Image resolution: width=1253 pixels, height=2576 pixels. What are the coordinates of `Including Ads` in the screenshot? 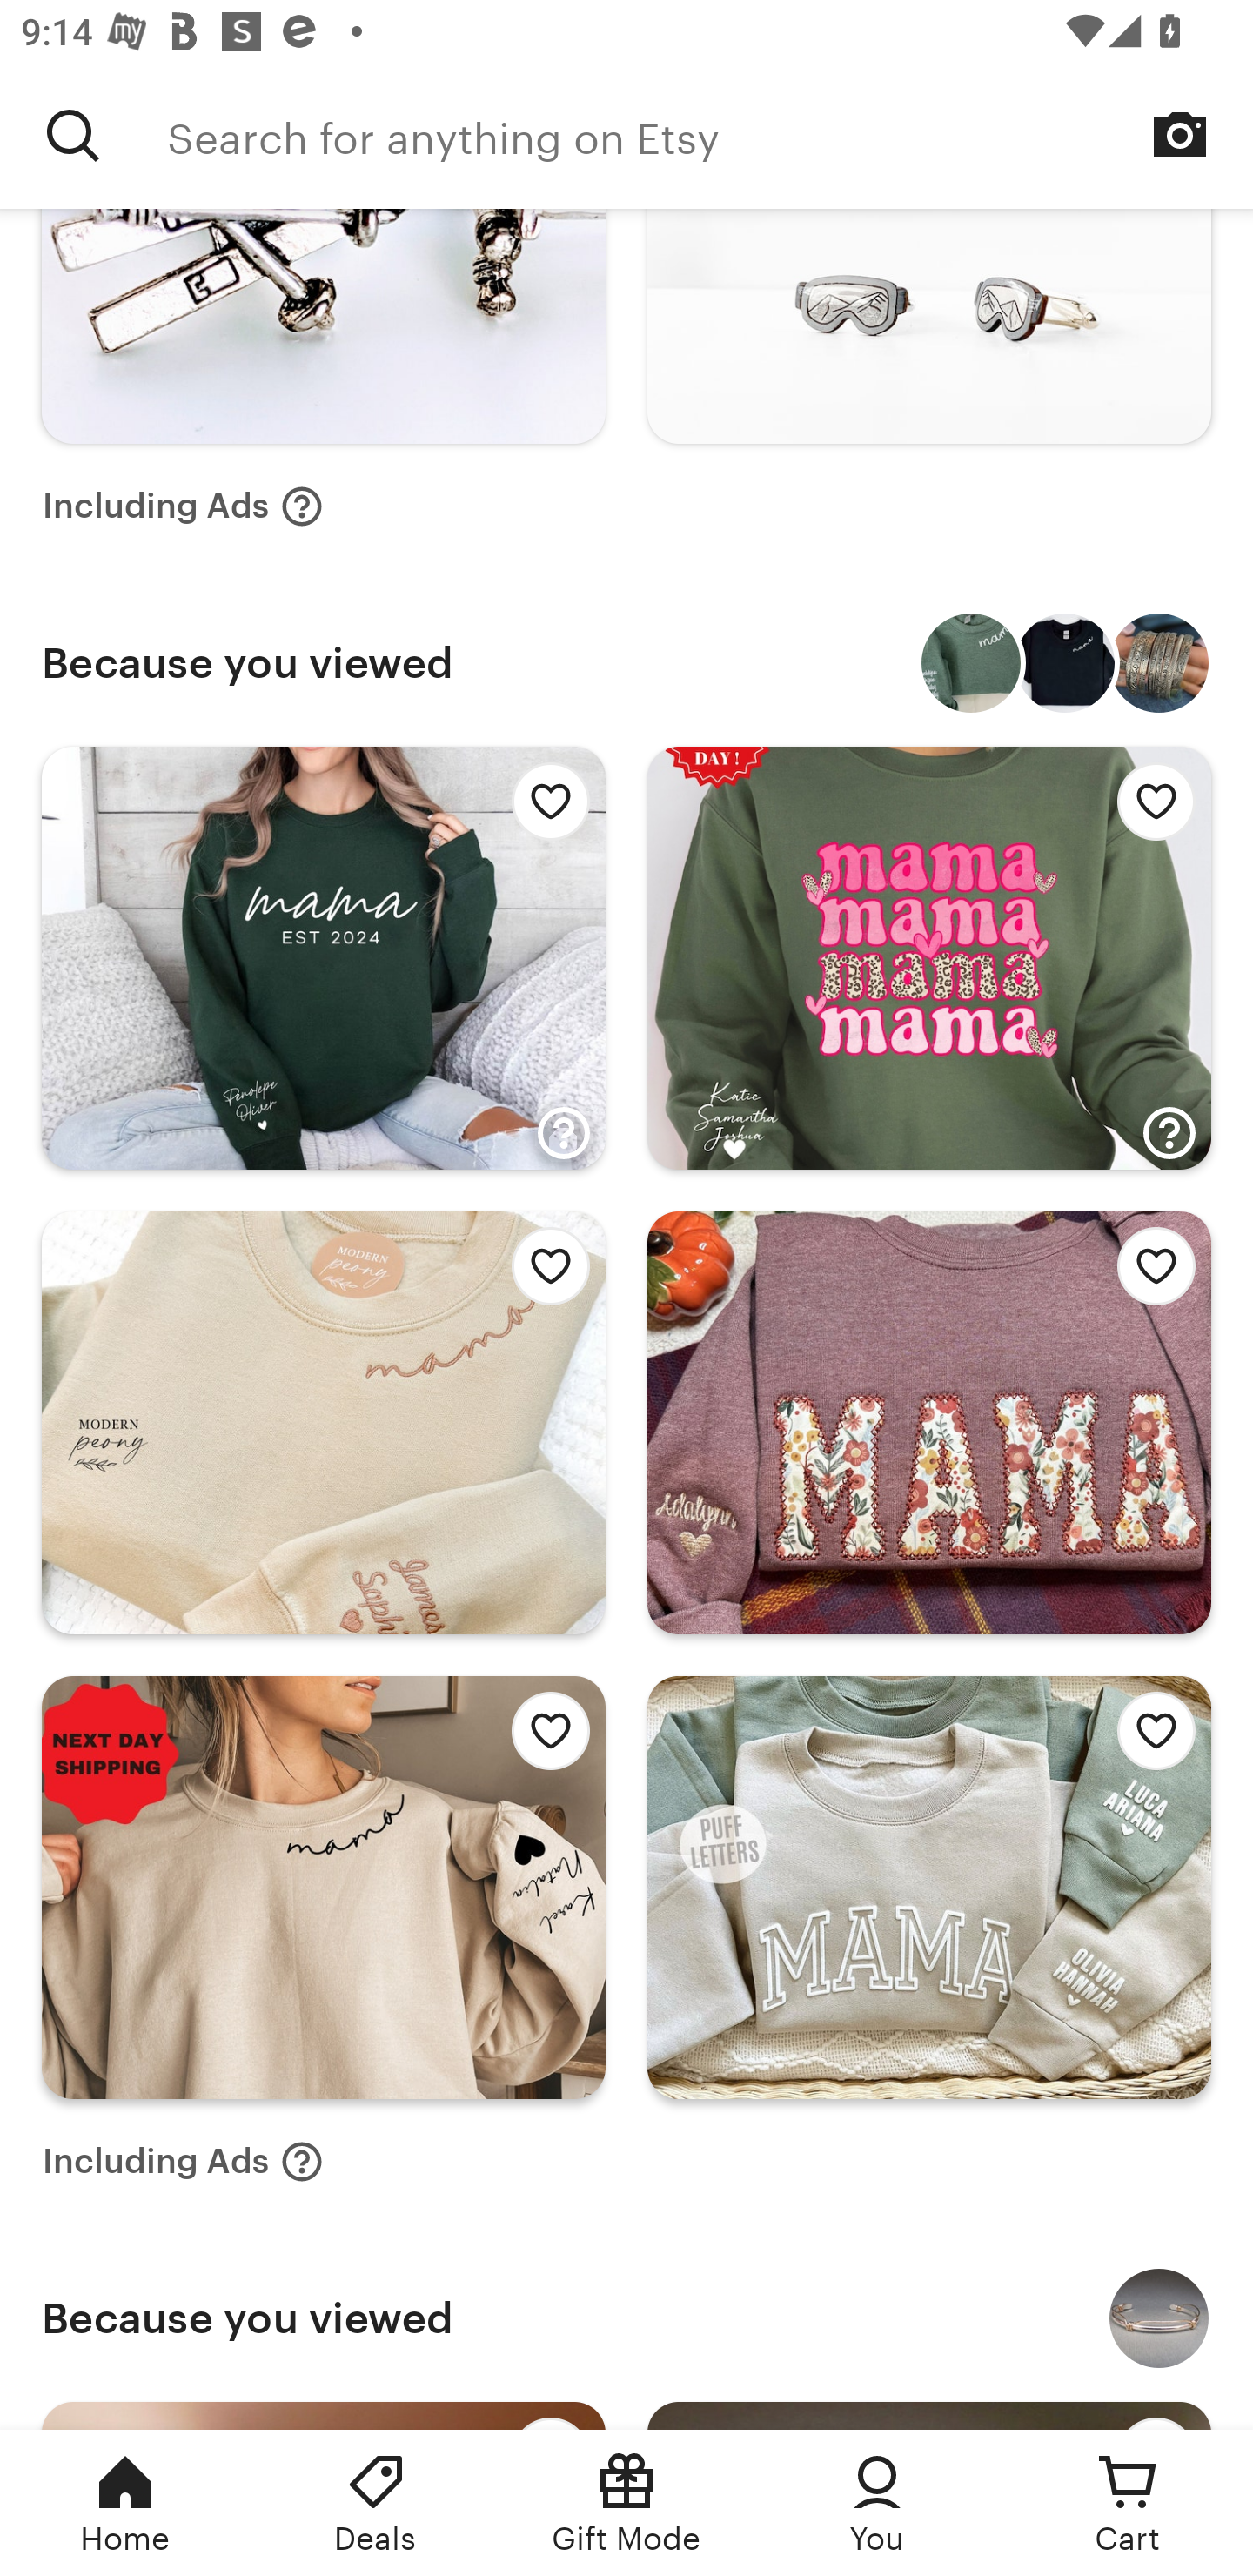 It's located at (183, 506).